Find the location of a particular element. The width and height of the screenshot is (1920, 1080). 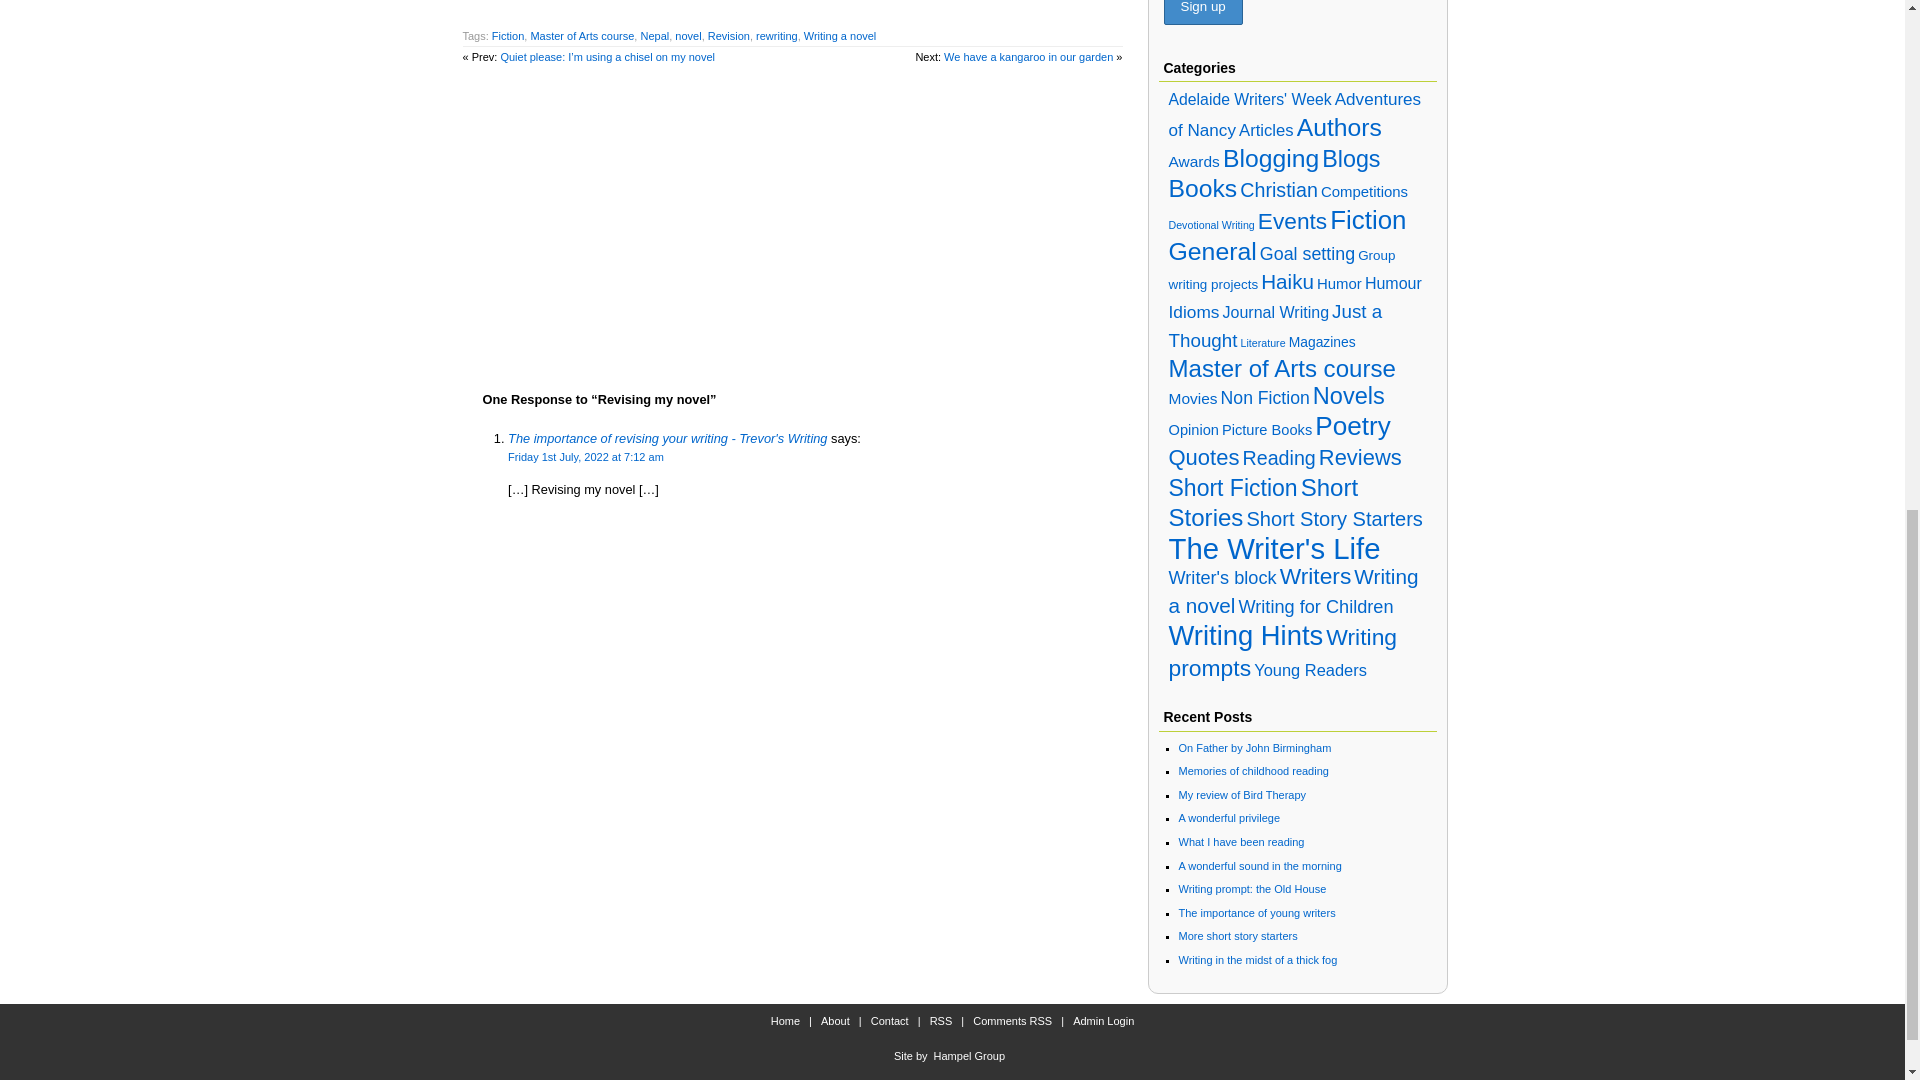

Revision is located at coordinates (729, 36).